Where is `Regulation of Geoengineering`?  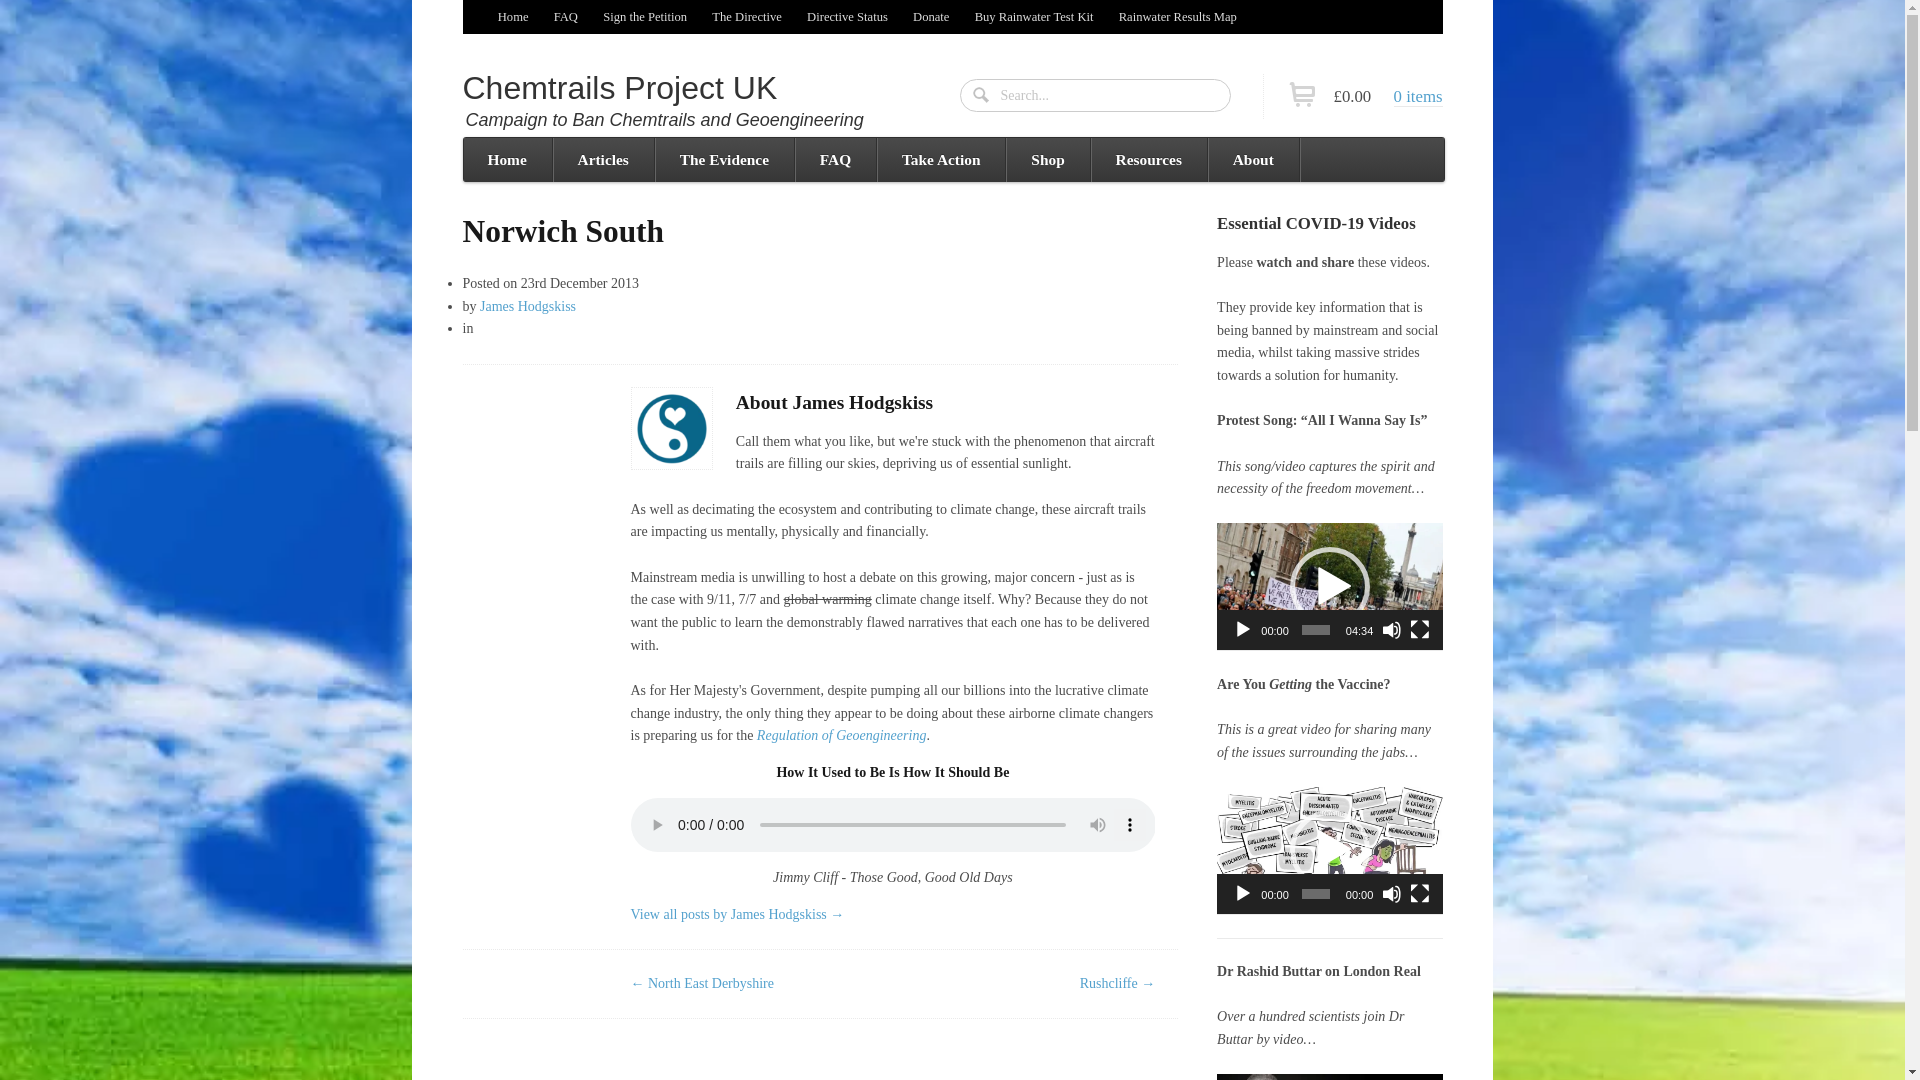 Regulation of Geoengineering is located at coordinates (842, 735).